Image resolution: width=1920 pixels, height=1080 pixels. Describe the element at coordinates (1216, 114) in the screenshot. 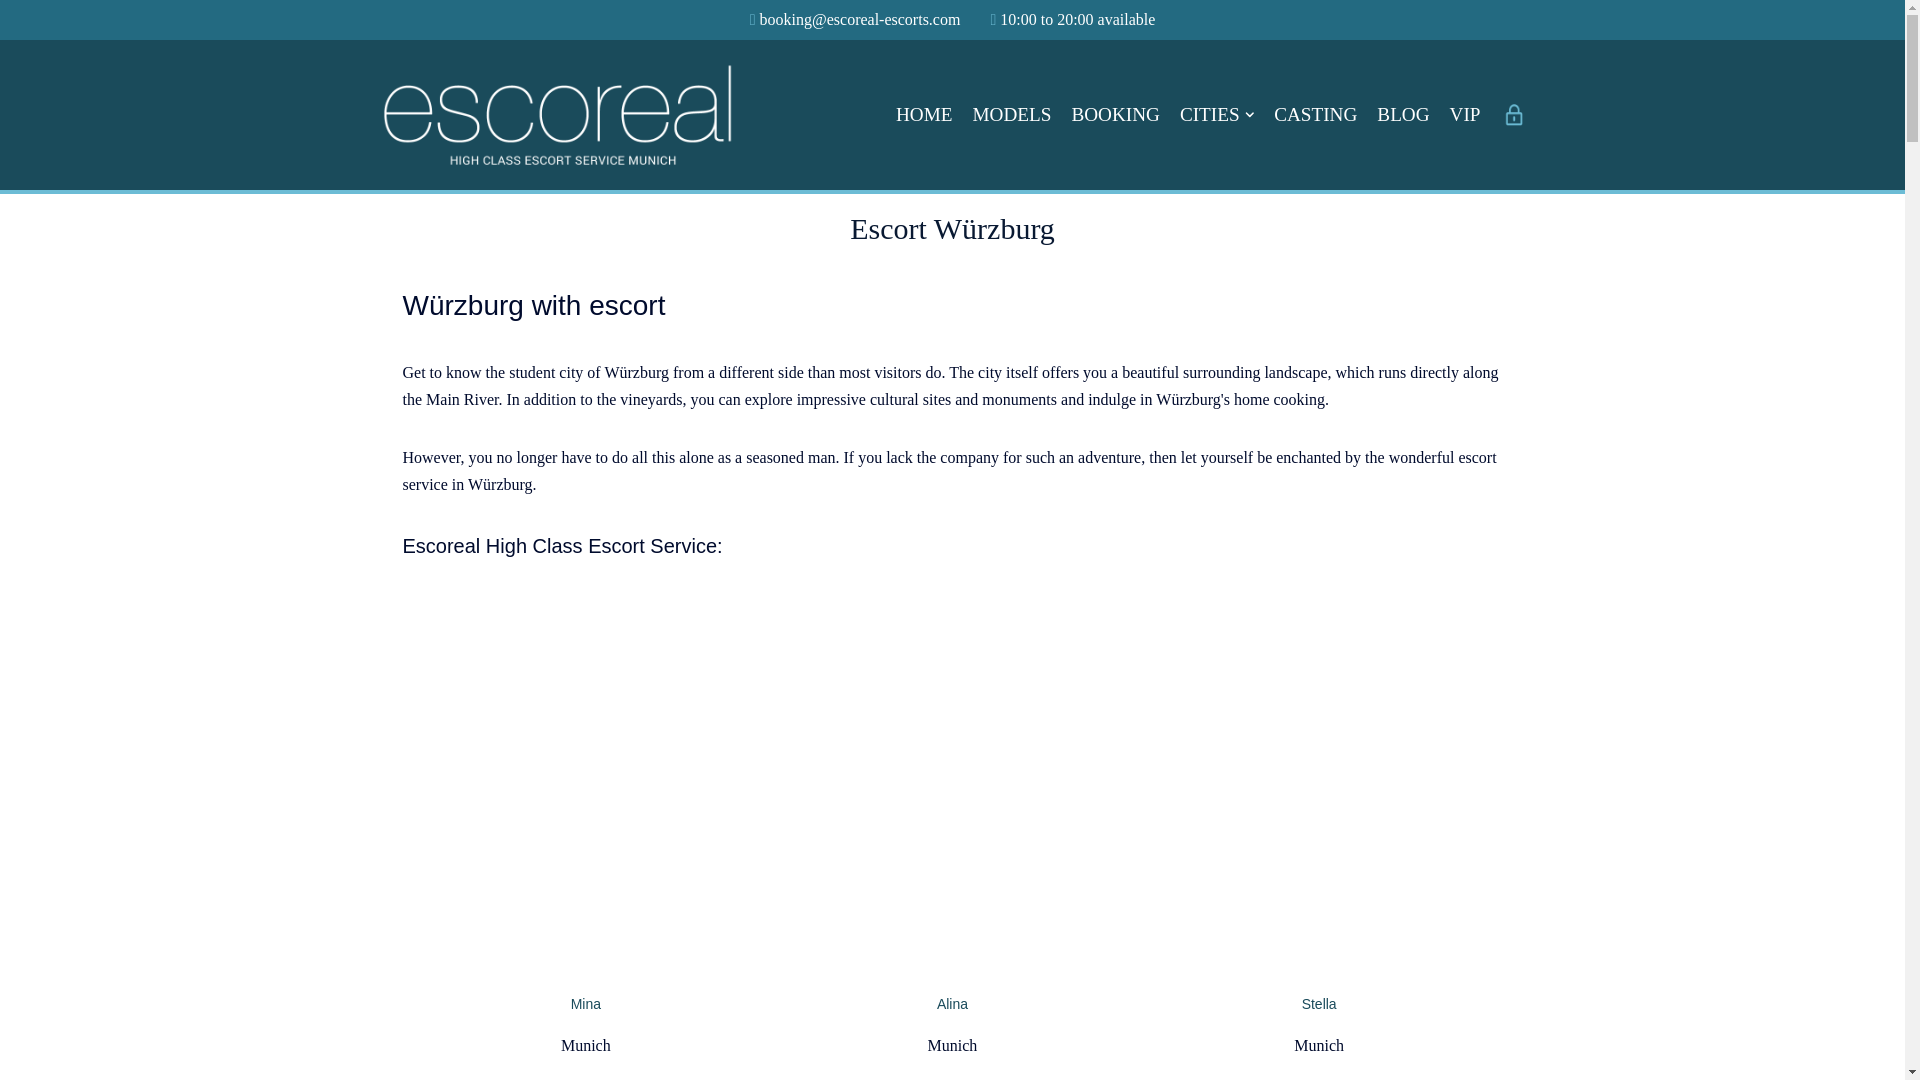

I see `CITIES` at that location.